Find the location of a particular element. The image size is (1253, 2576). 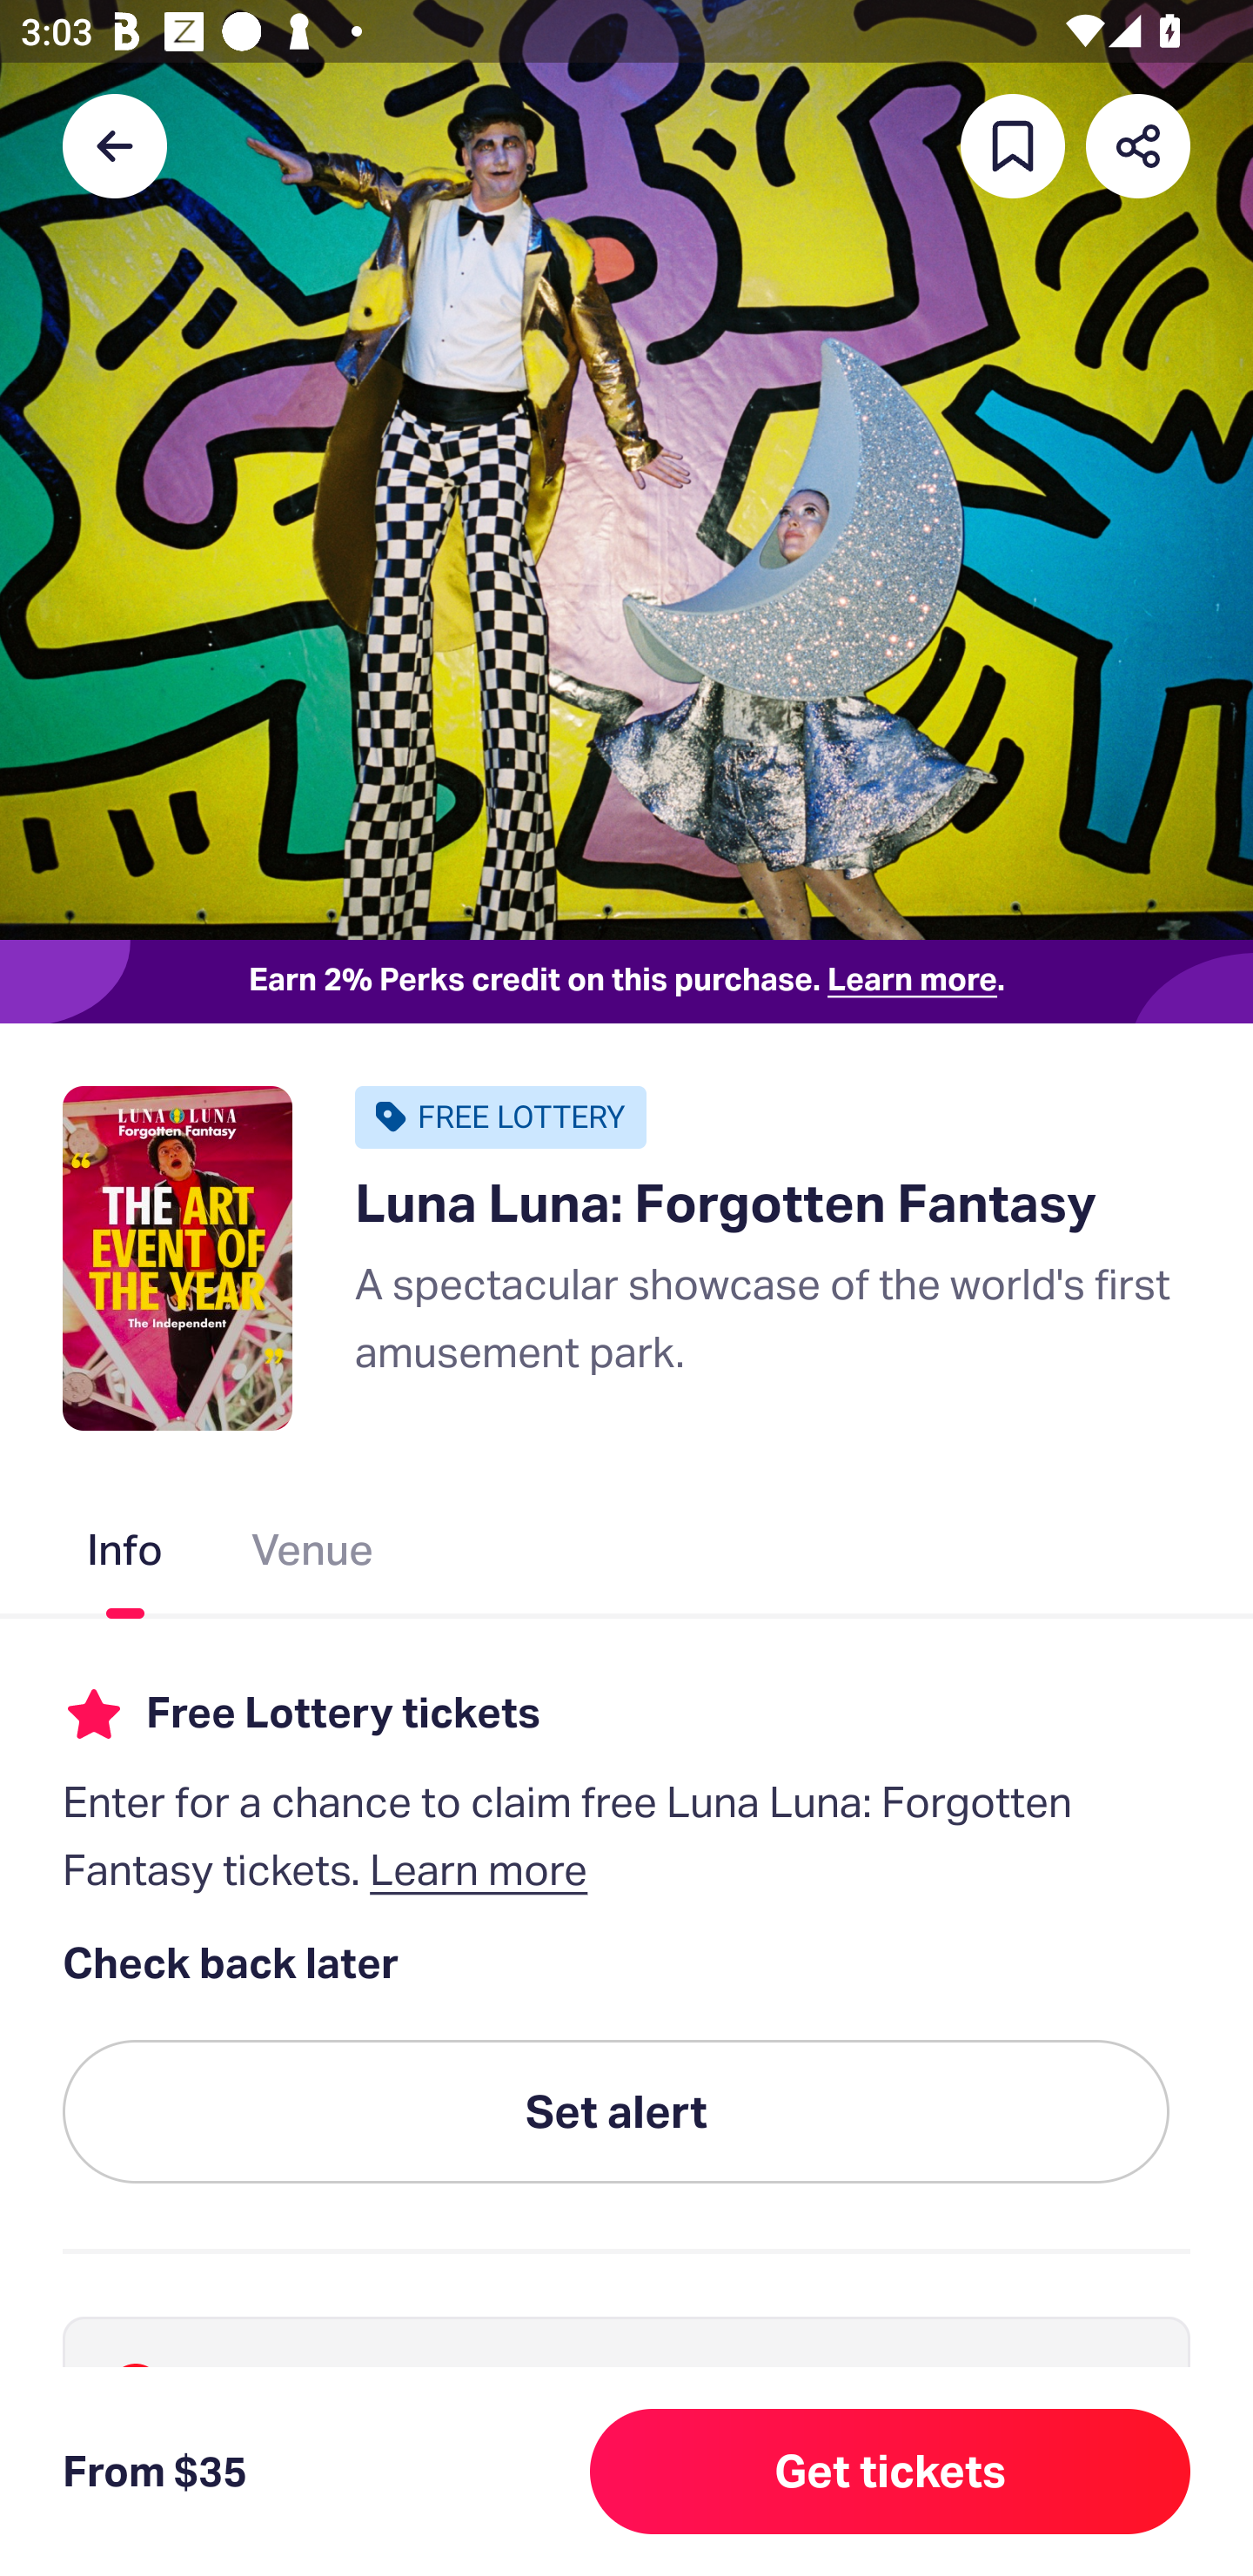

Get tickets is located at coordinates (890, 2472).